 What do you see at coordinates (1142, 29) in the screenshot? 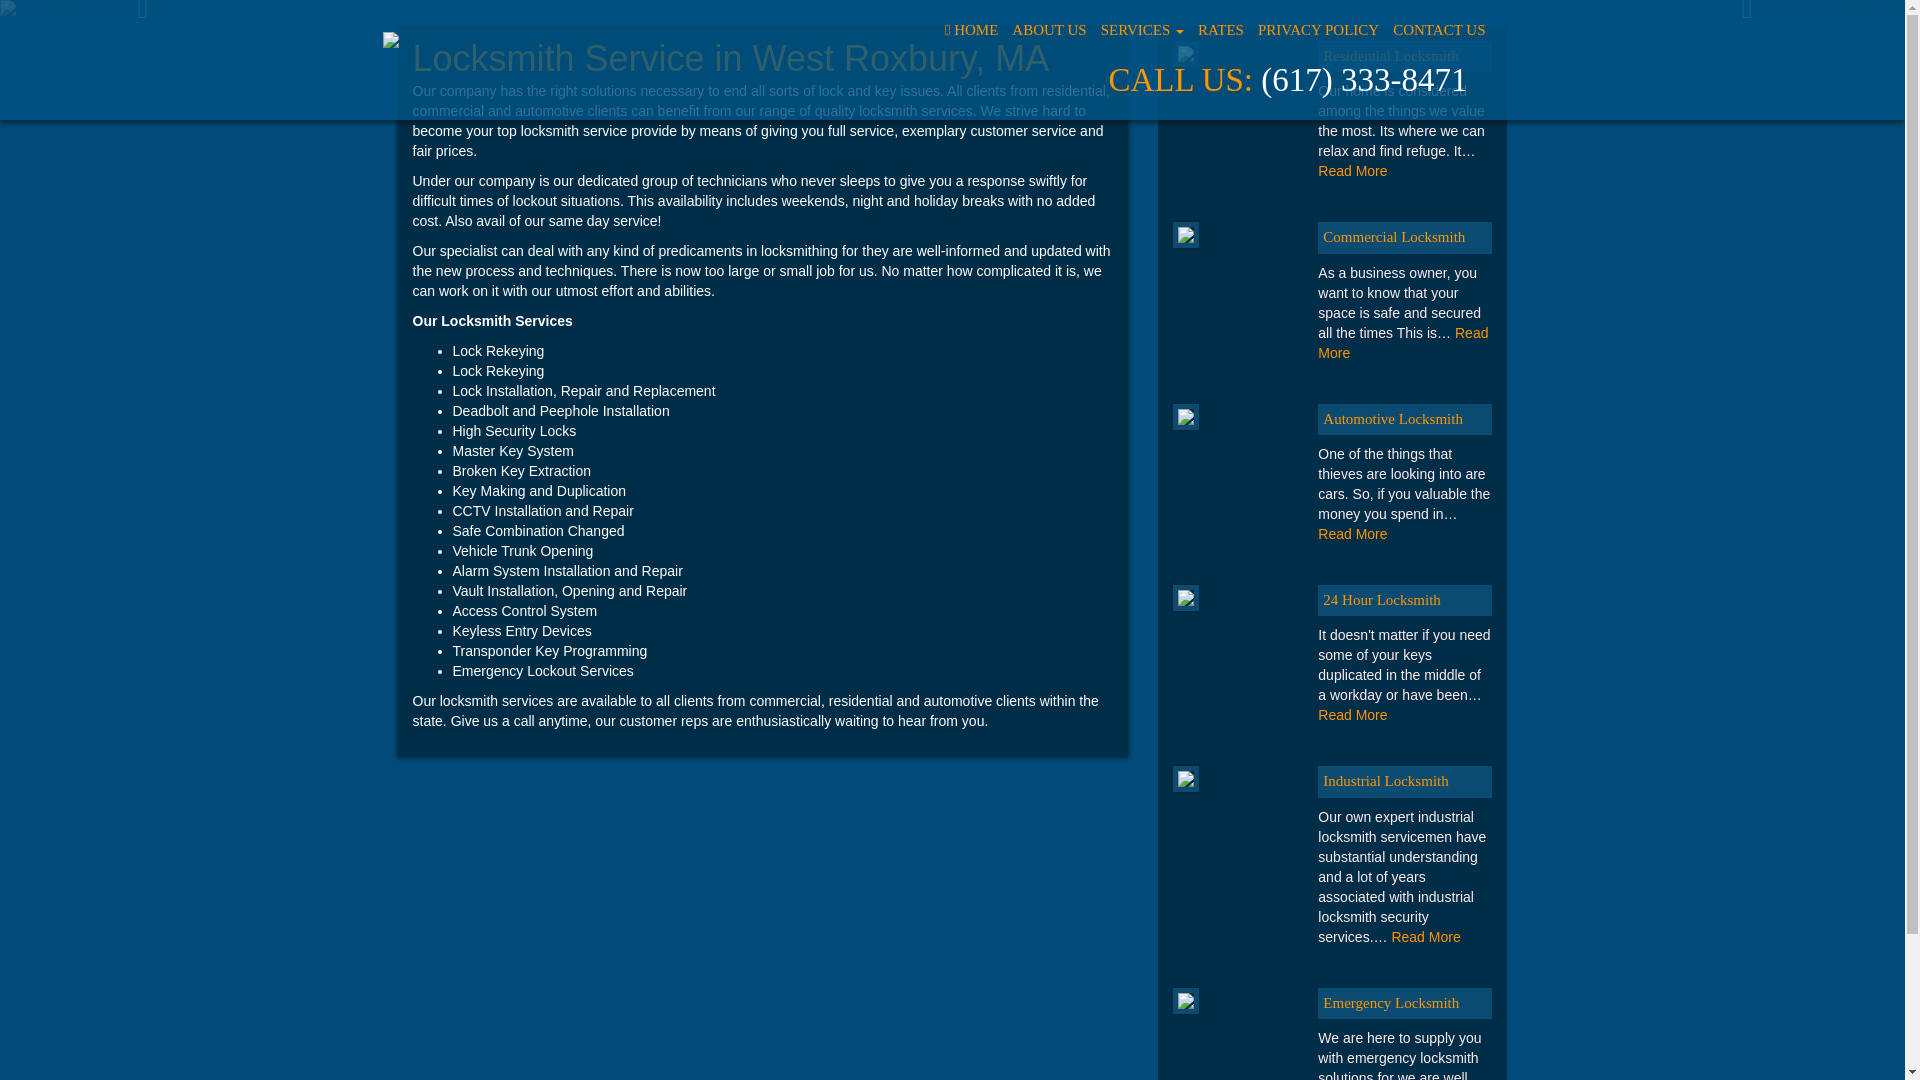
I see `SERVICES` at bounding box center [1142, 29].